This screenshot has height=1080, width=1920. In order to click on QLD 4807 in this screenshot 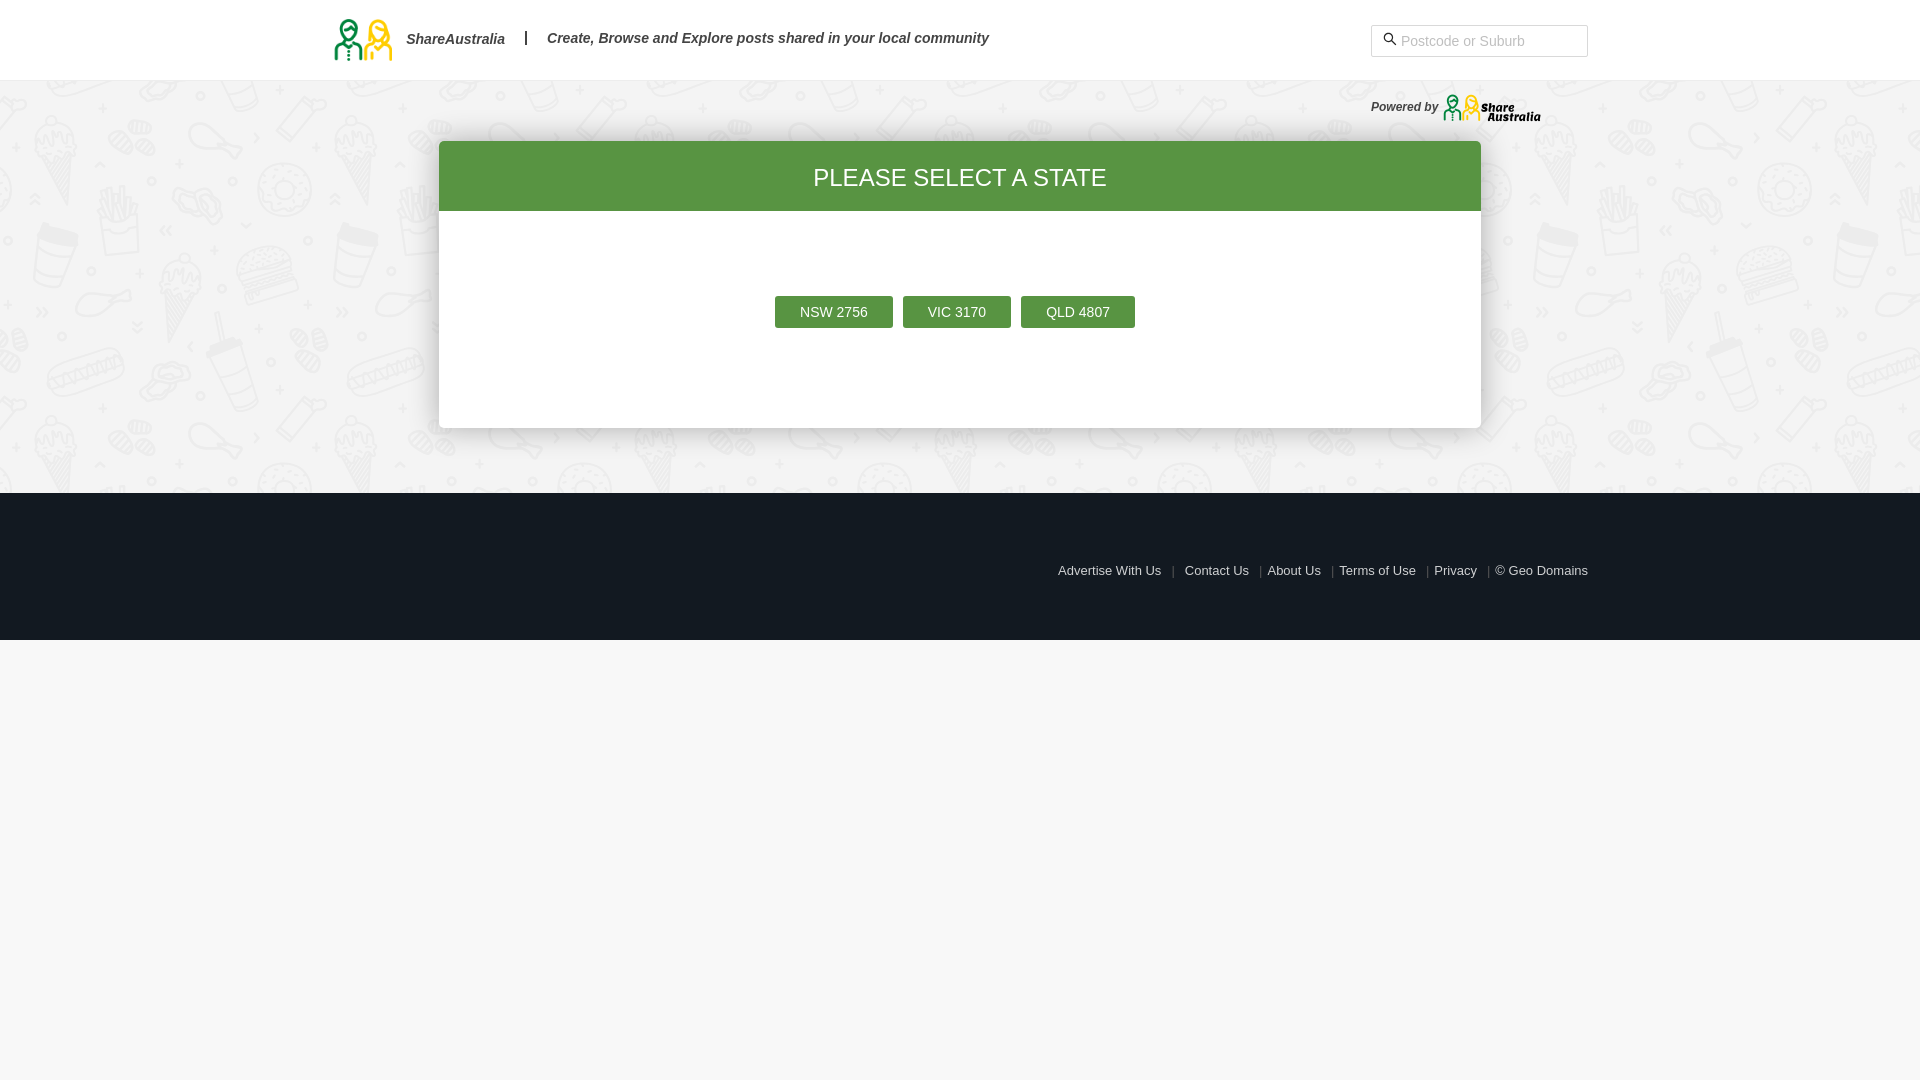, I will do `click(1078, 312)`.